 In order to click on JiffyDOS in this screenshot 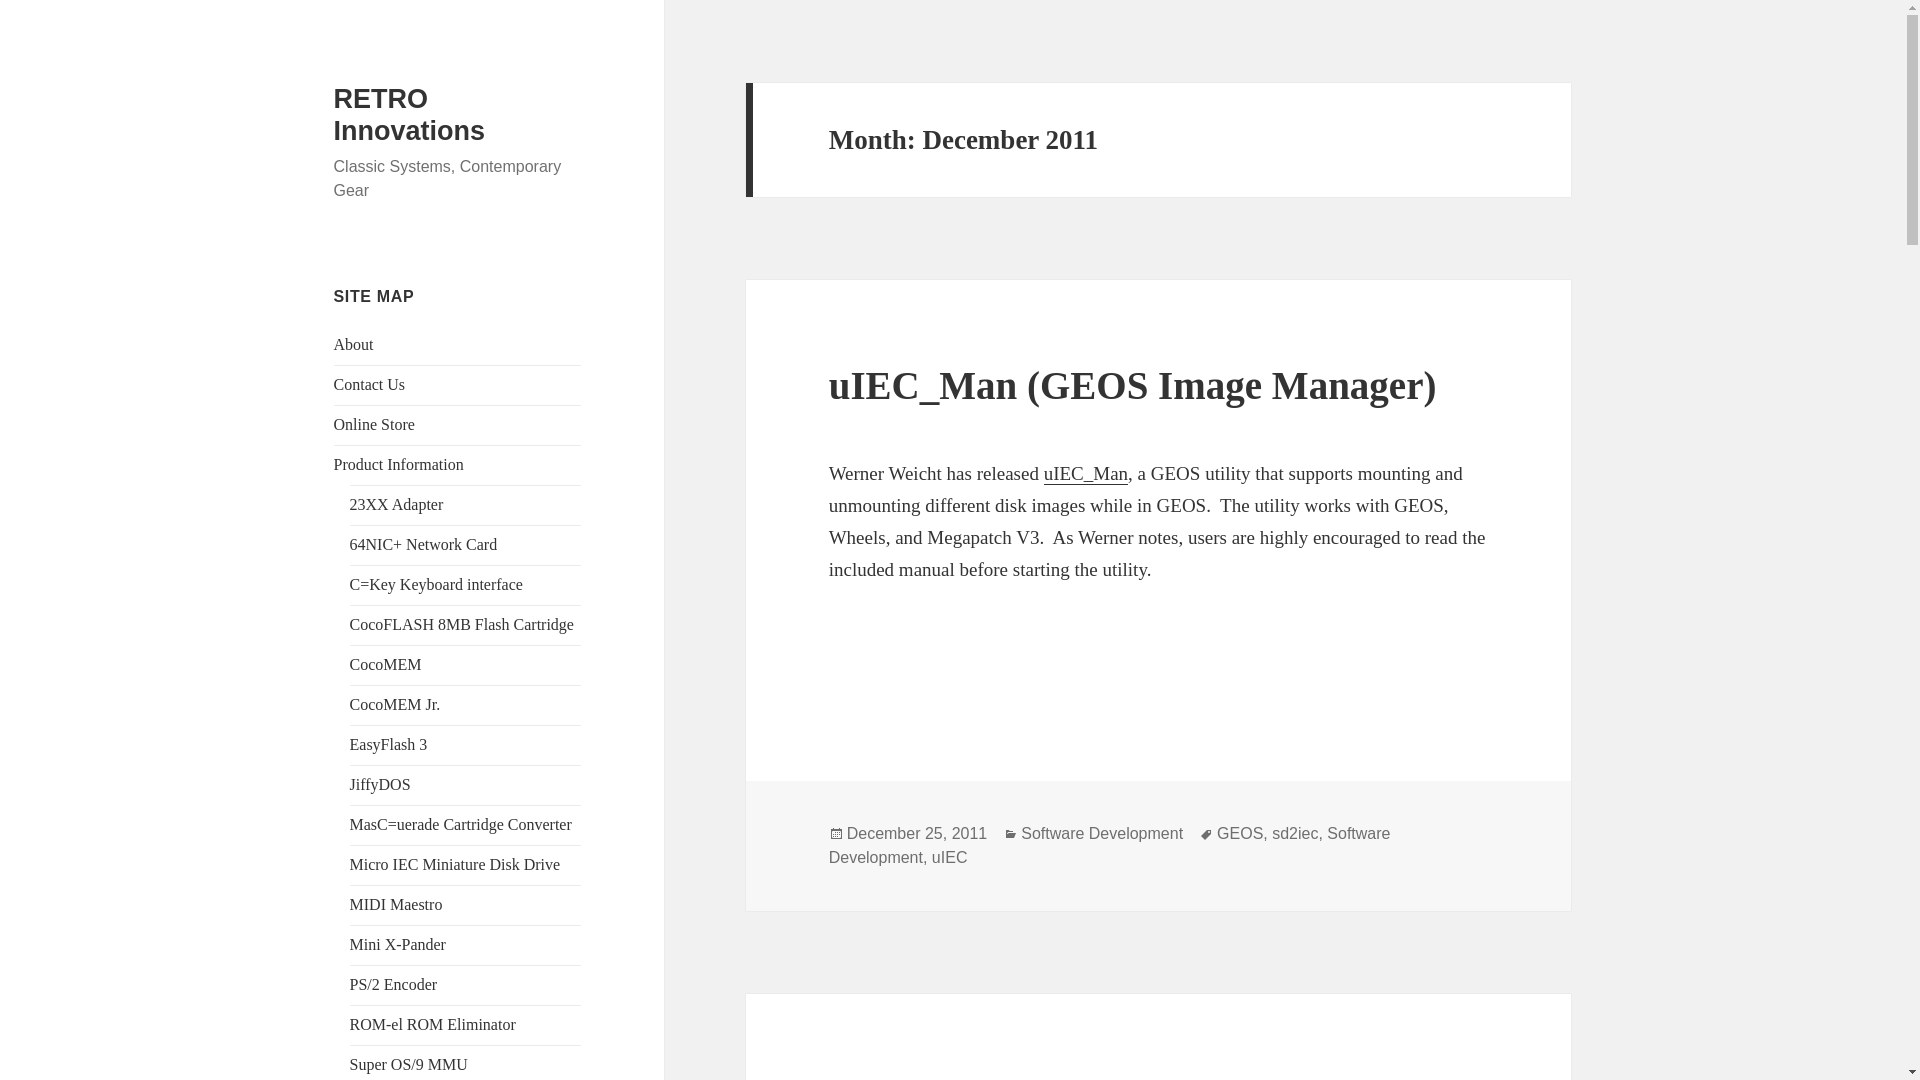, I will do `click(380, 784)`.